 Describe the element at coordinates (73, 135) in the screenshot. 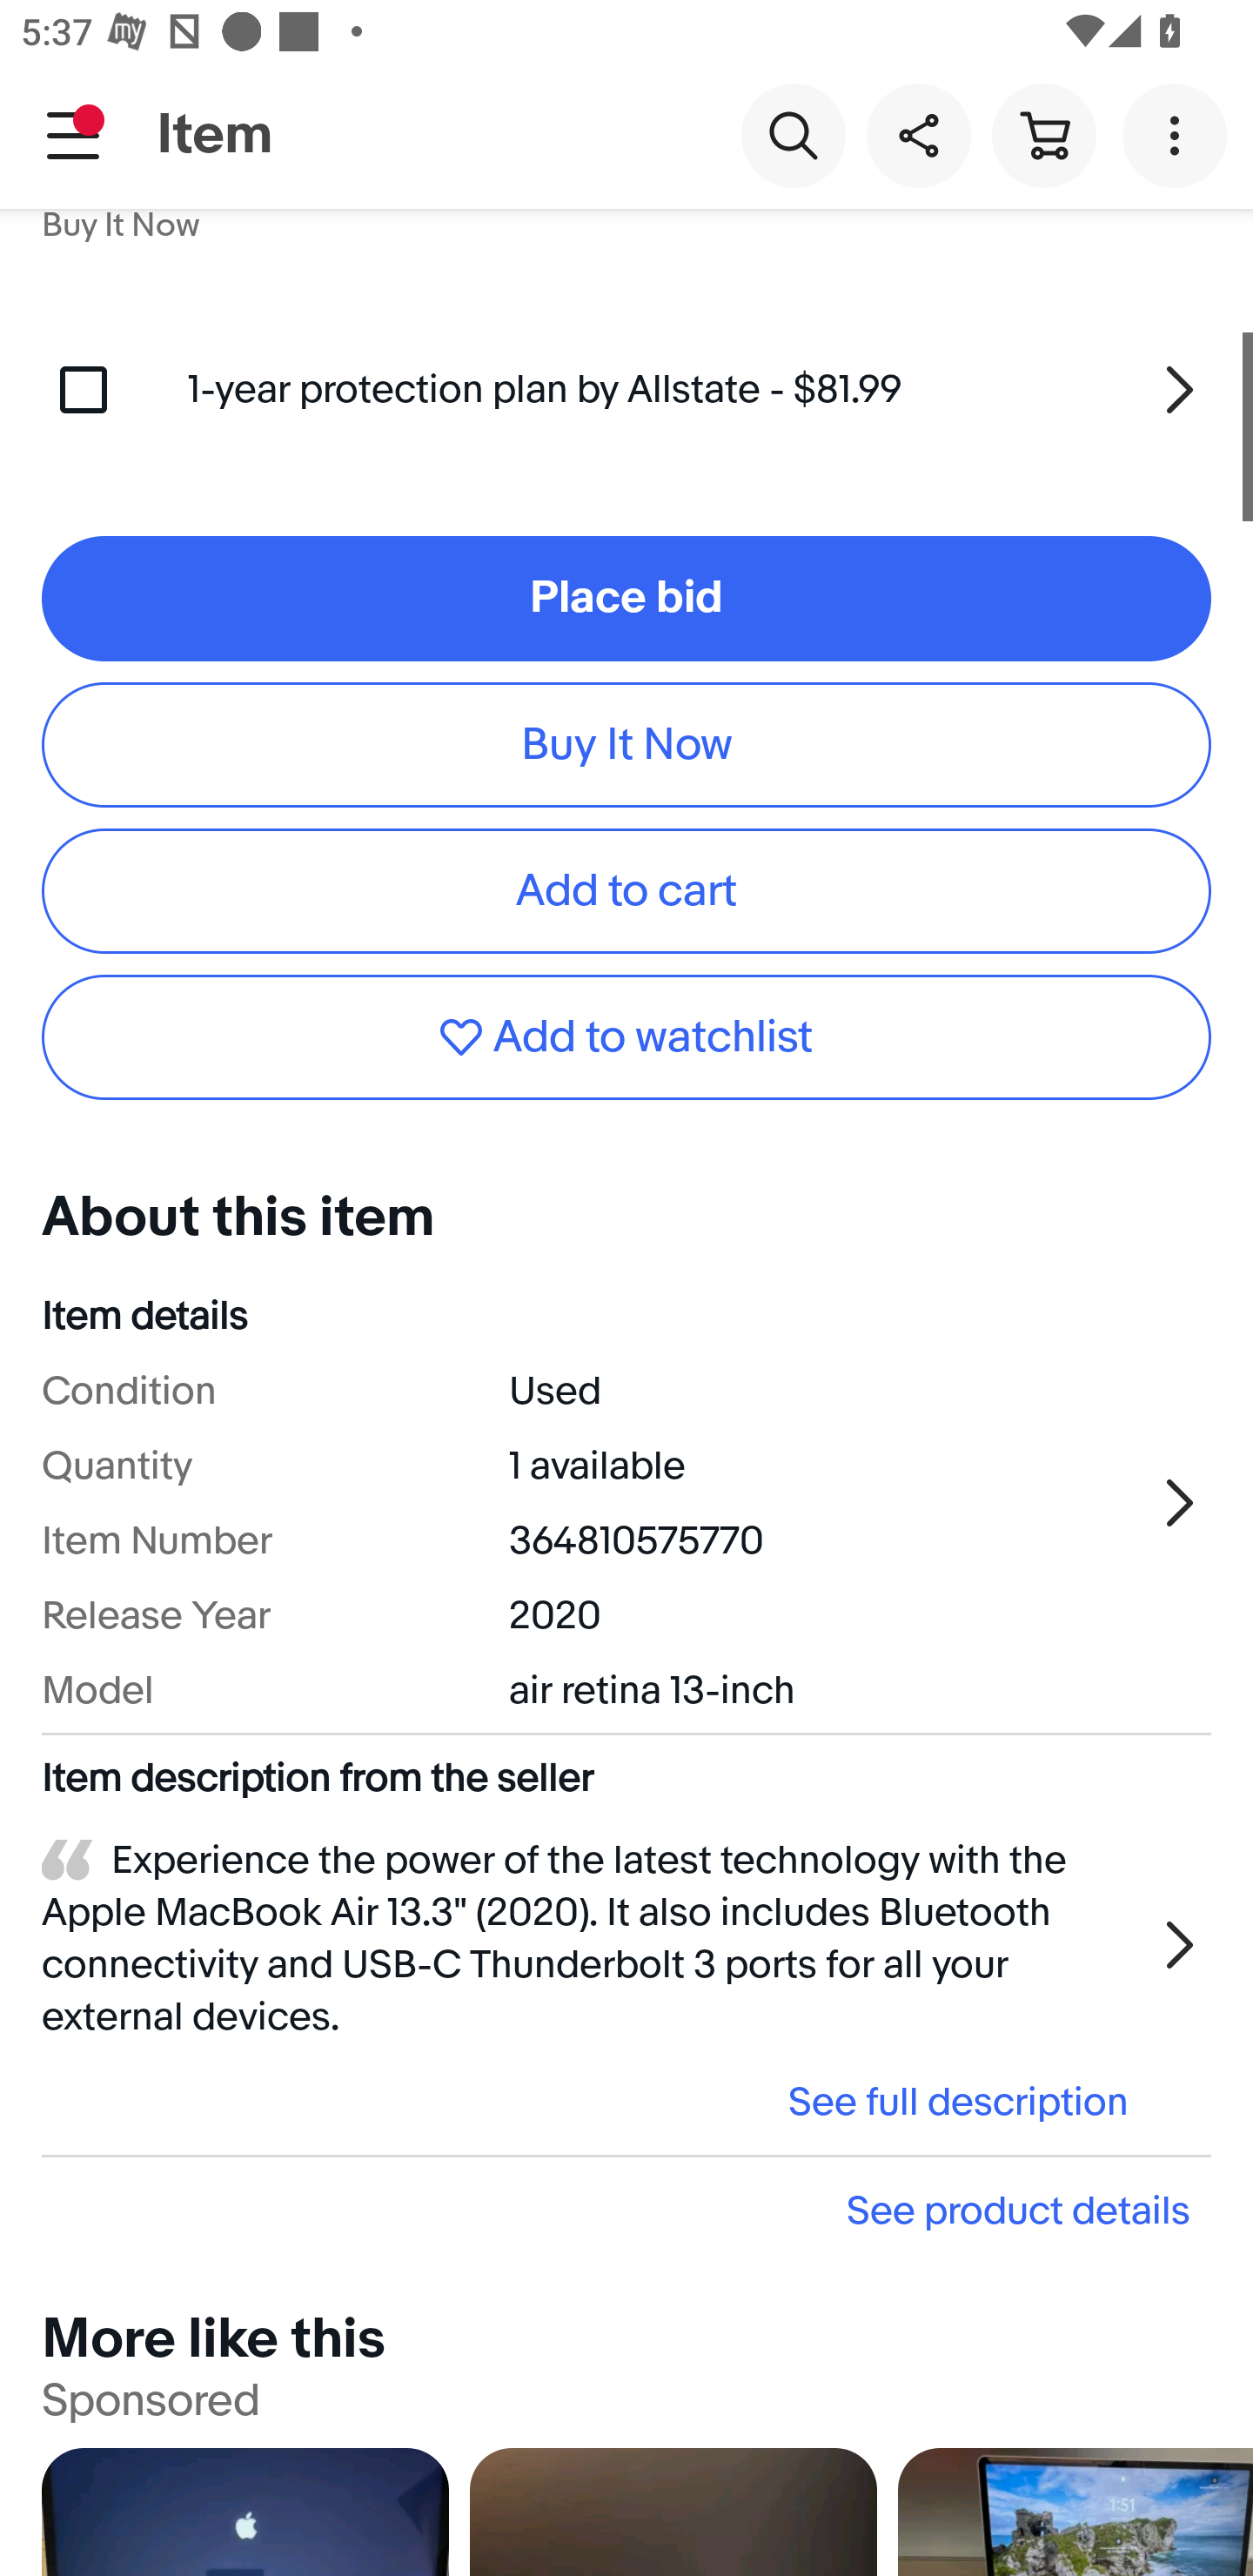

I see `Main navigation, notification is pending, open` at that location.